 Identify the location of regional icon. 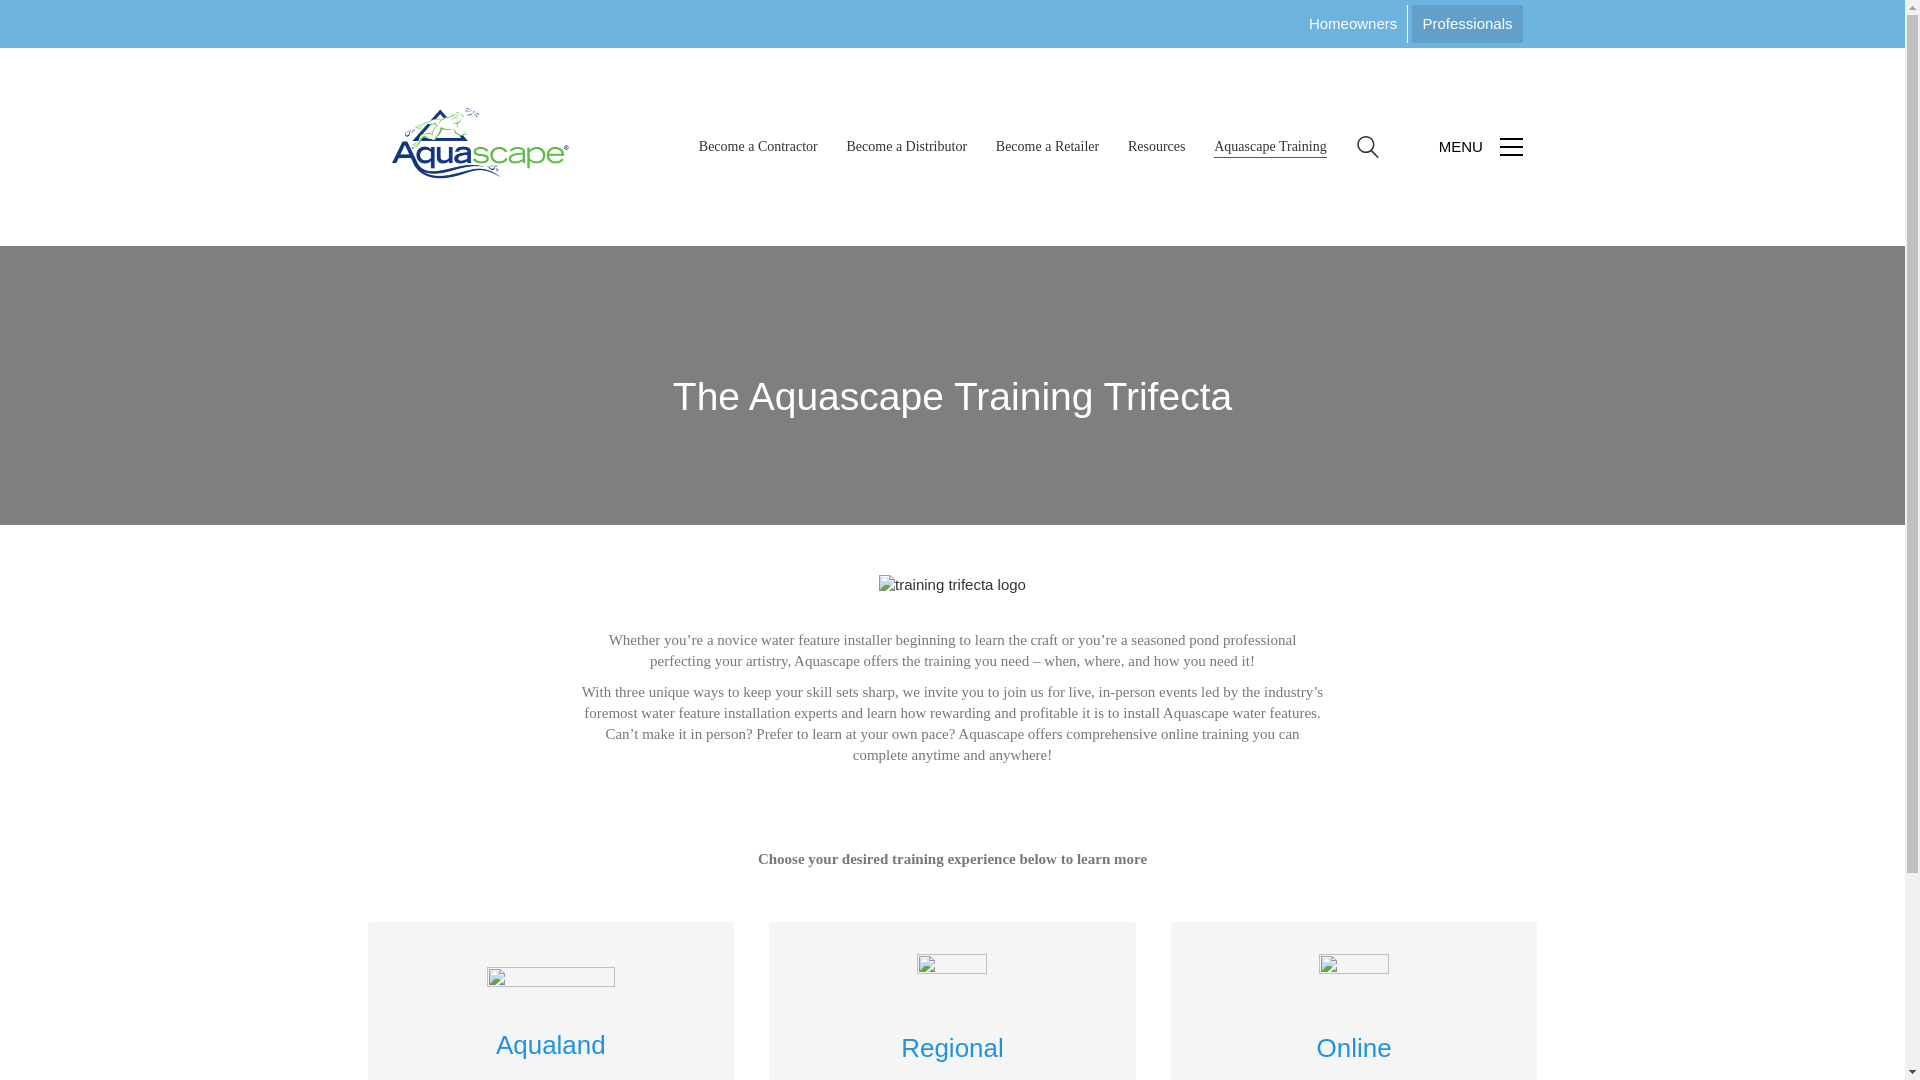
(952, 988).